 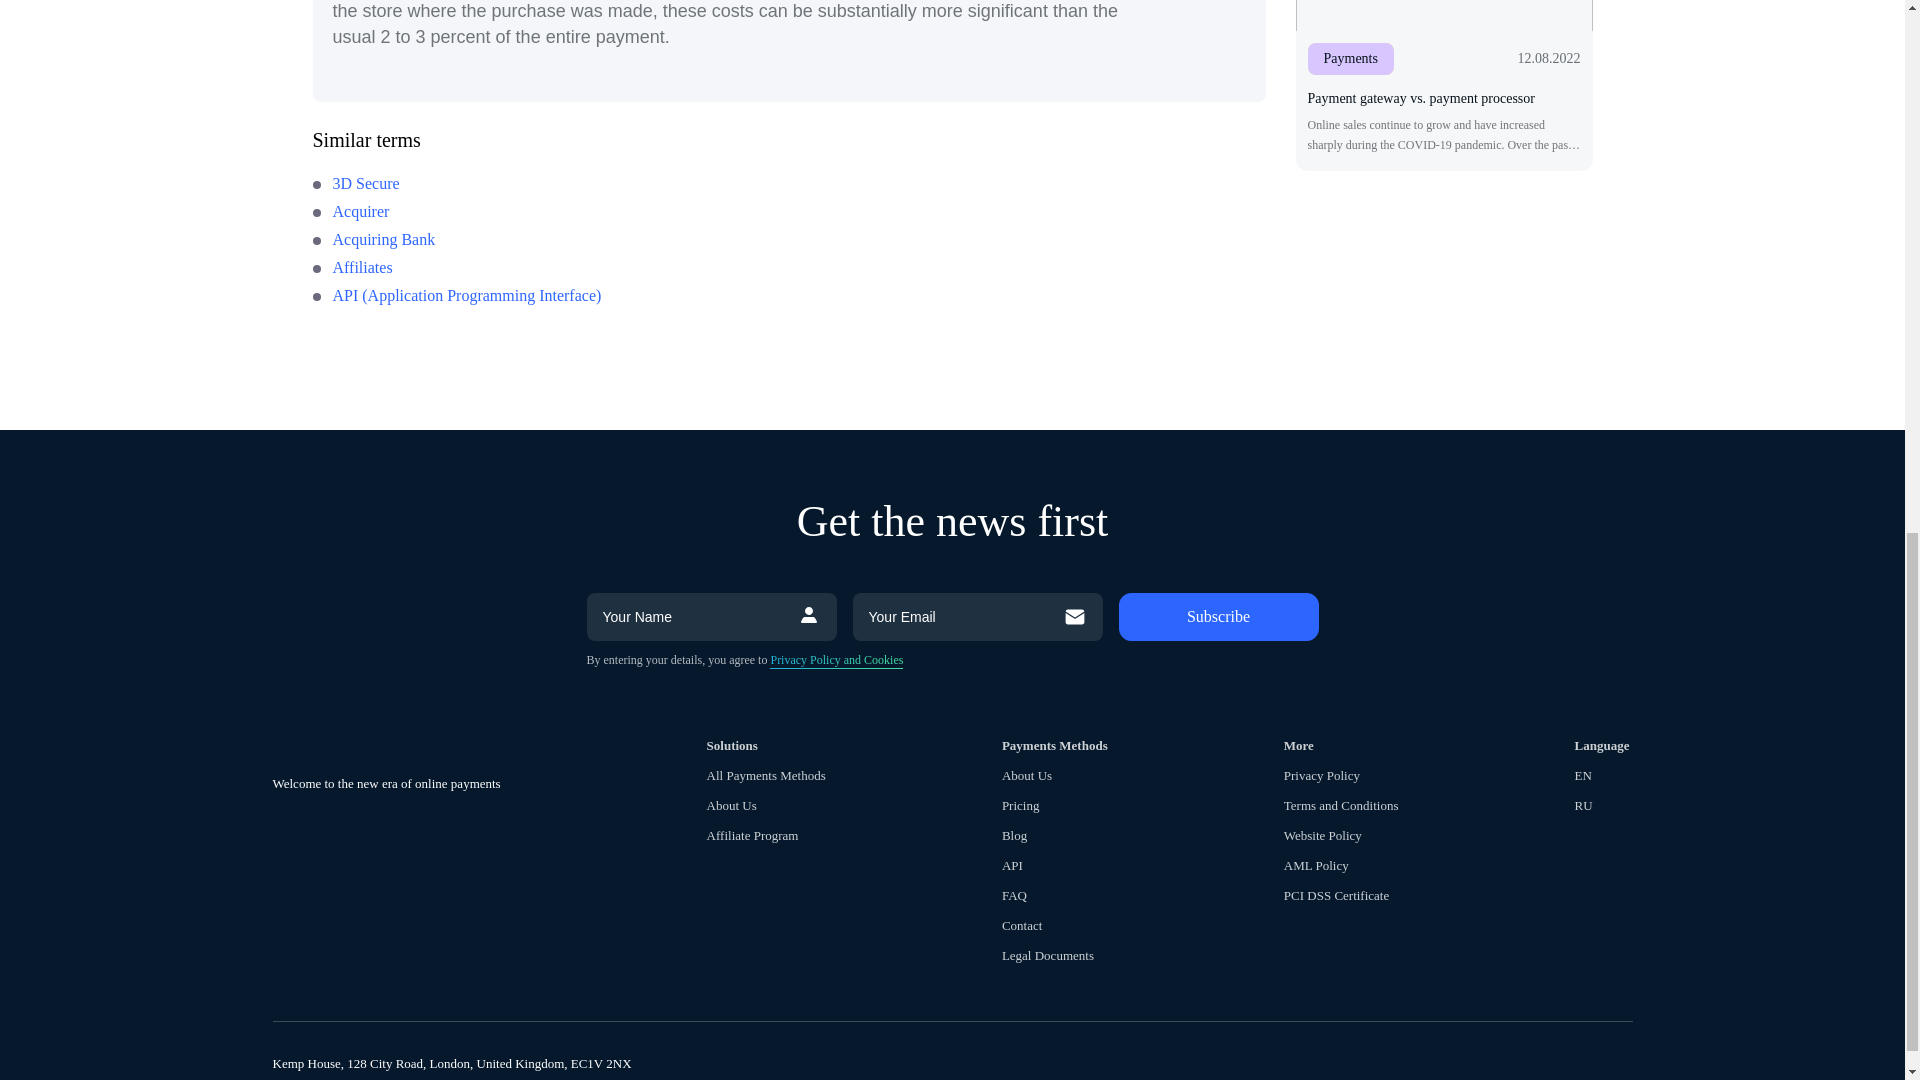 What do you see at coordinates (355, 183) in the screenshot?
I see `3D Secure` at bounding box center [355, 183].